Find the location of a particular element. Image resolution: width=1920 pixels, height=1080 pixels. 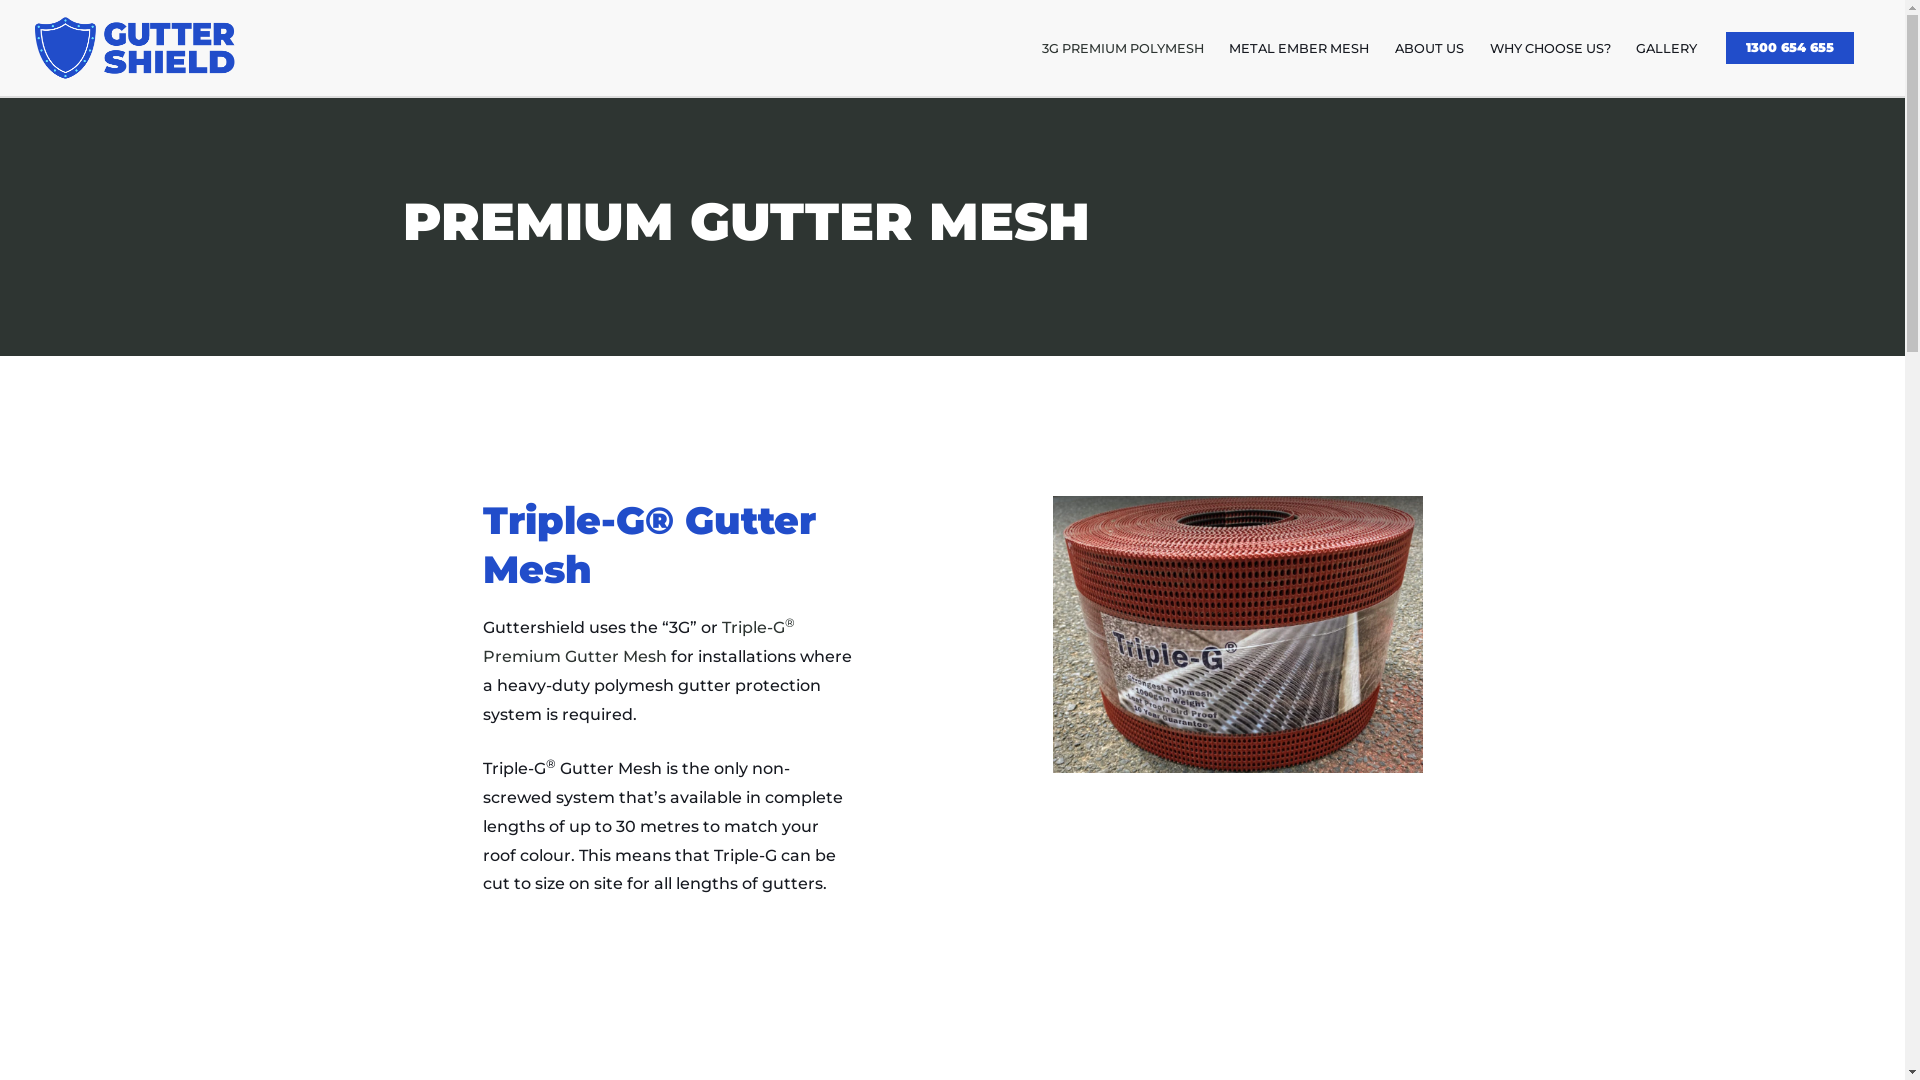

ABOUT US is located at coordinates (1430, 48).